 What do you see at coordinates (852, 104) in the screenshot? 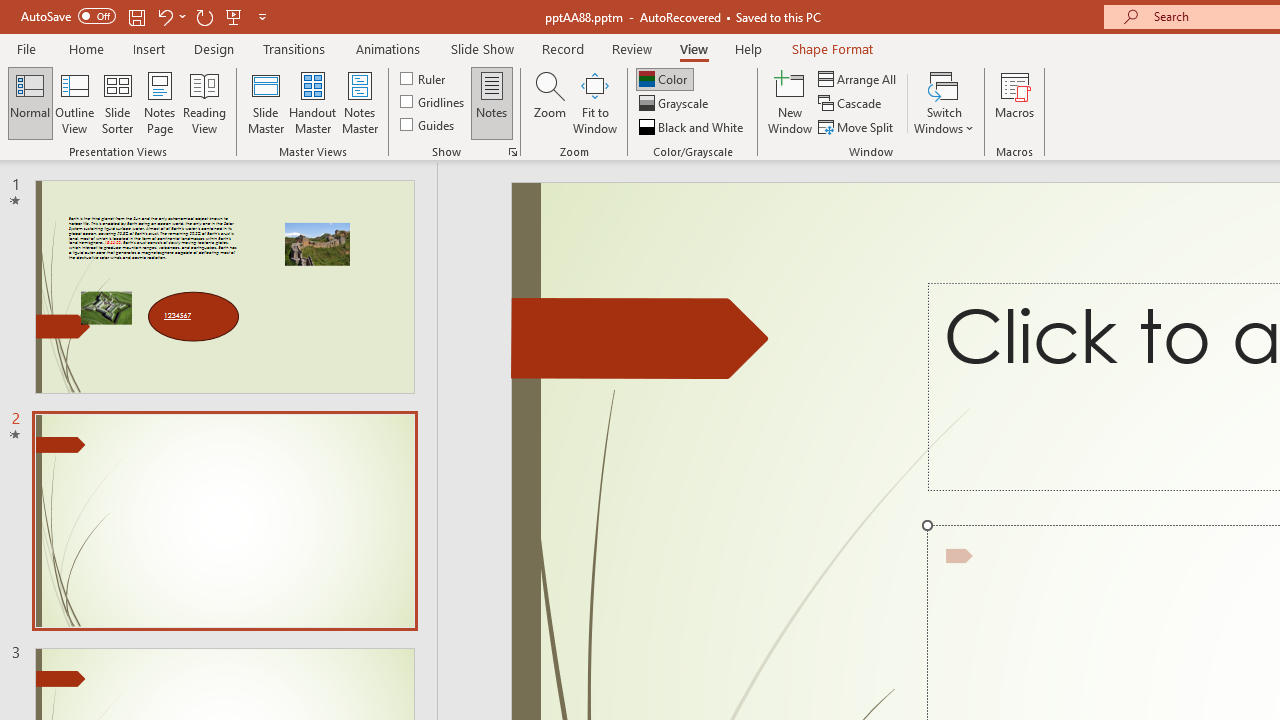
I see `Cascade` at bounding box center [852, 104].